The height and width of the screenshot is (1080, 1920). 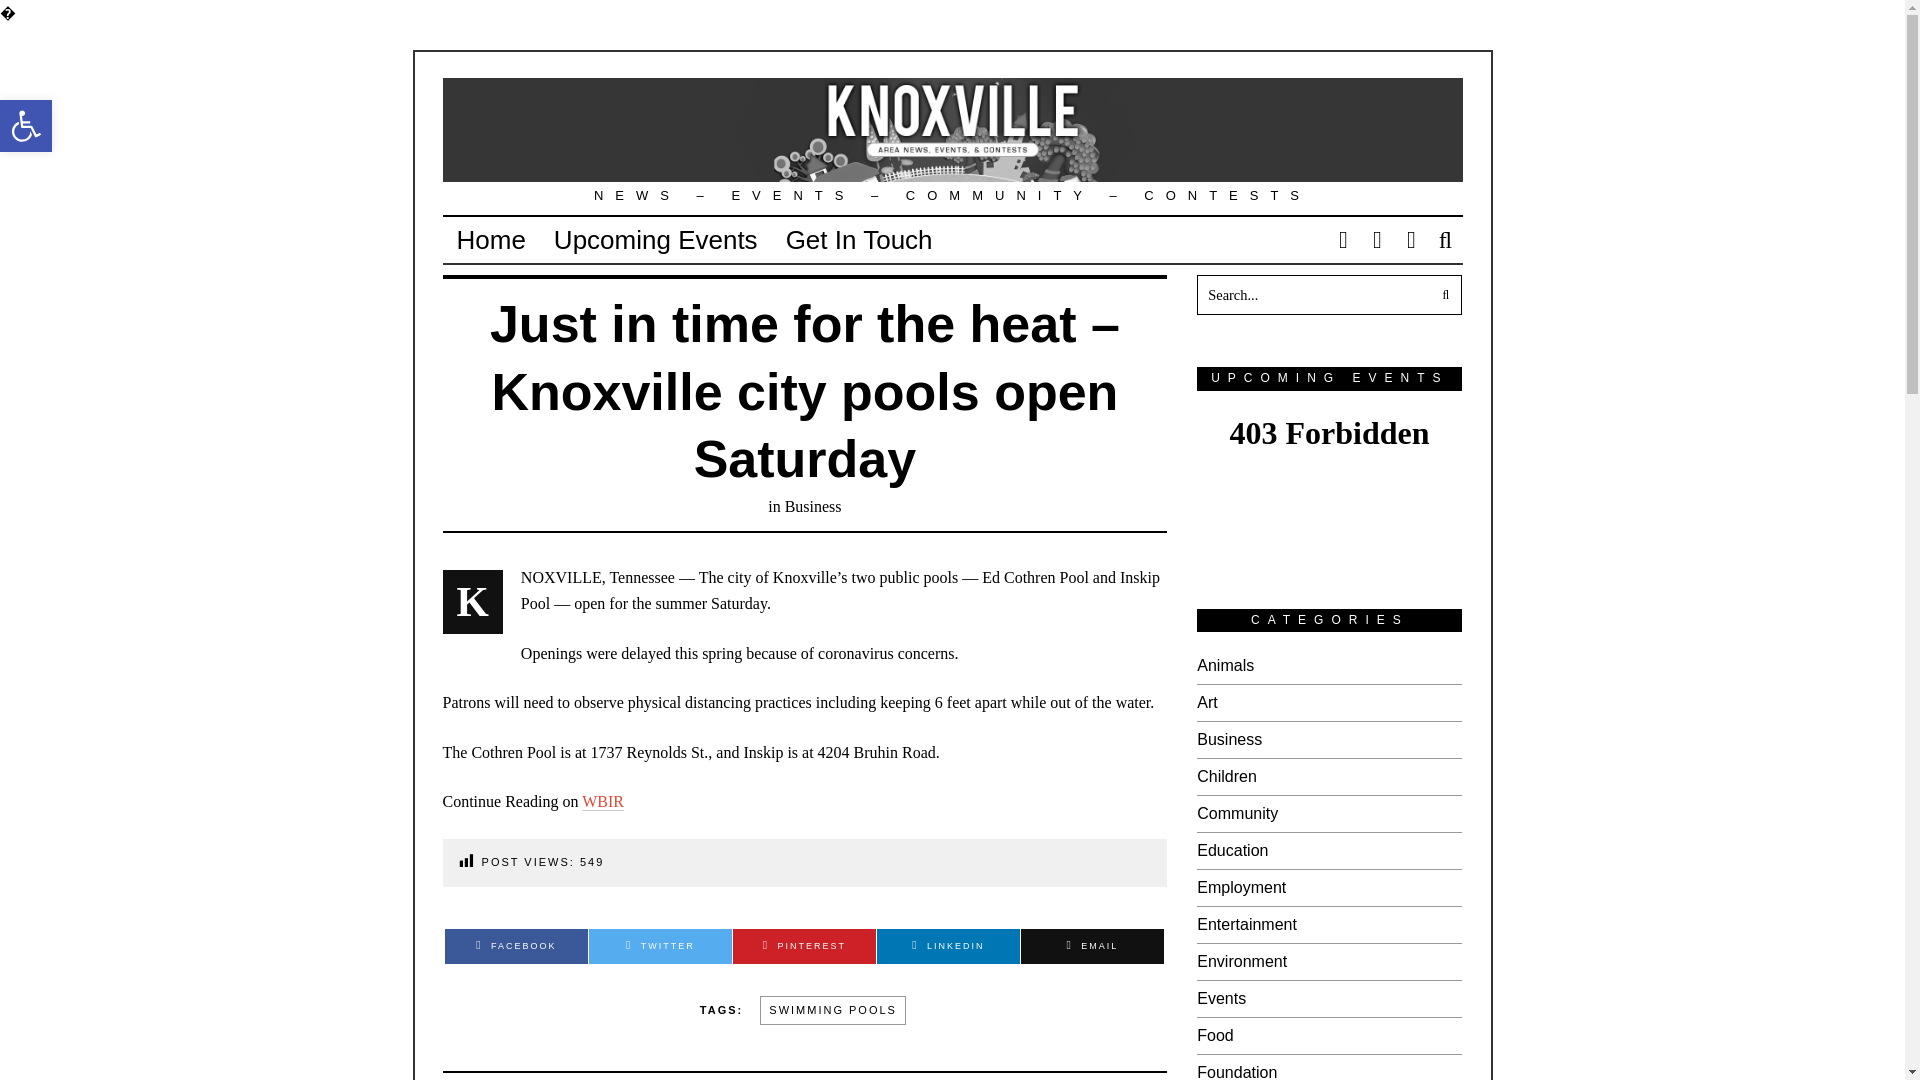 I want to click on Pinterest, so click(x=804, y=946).